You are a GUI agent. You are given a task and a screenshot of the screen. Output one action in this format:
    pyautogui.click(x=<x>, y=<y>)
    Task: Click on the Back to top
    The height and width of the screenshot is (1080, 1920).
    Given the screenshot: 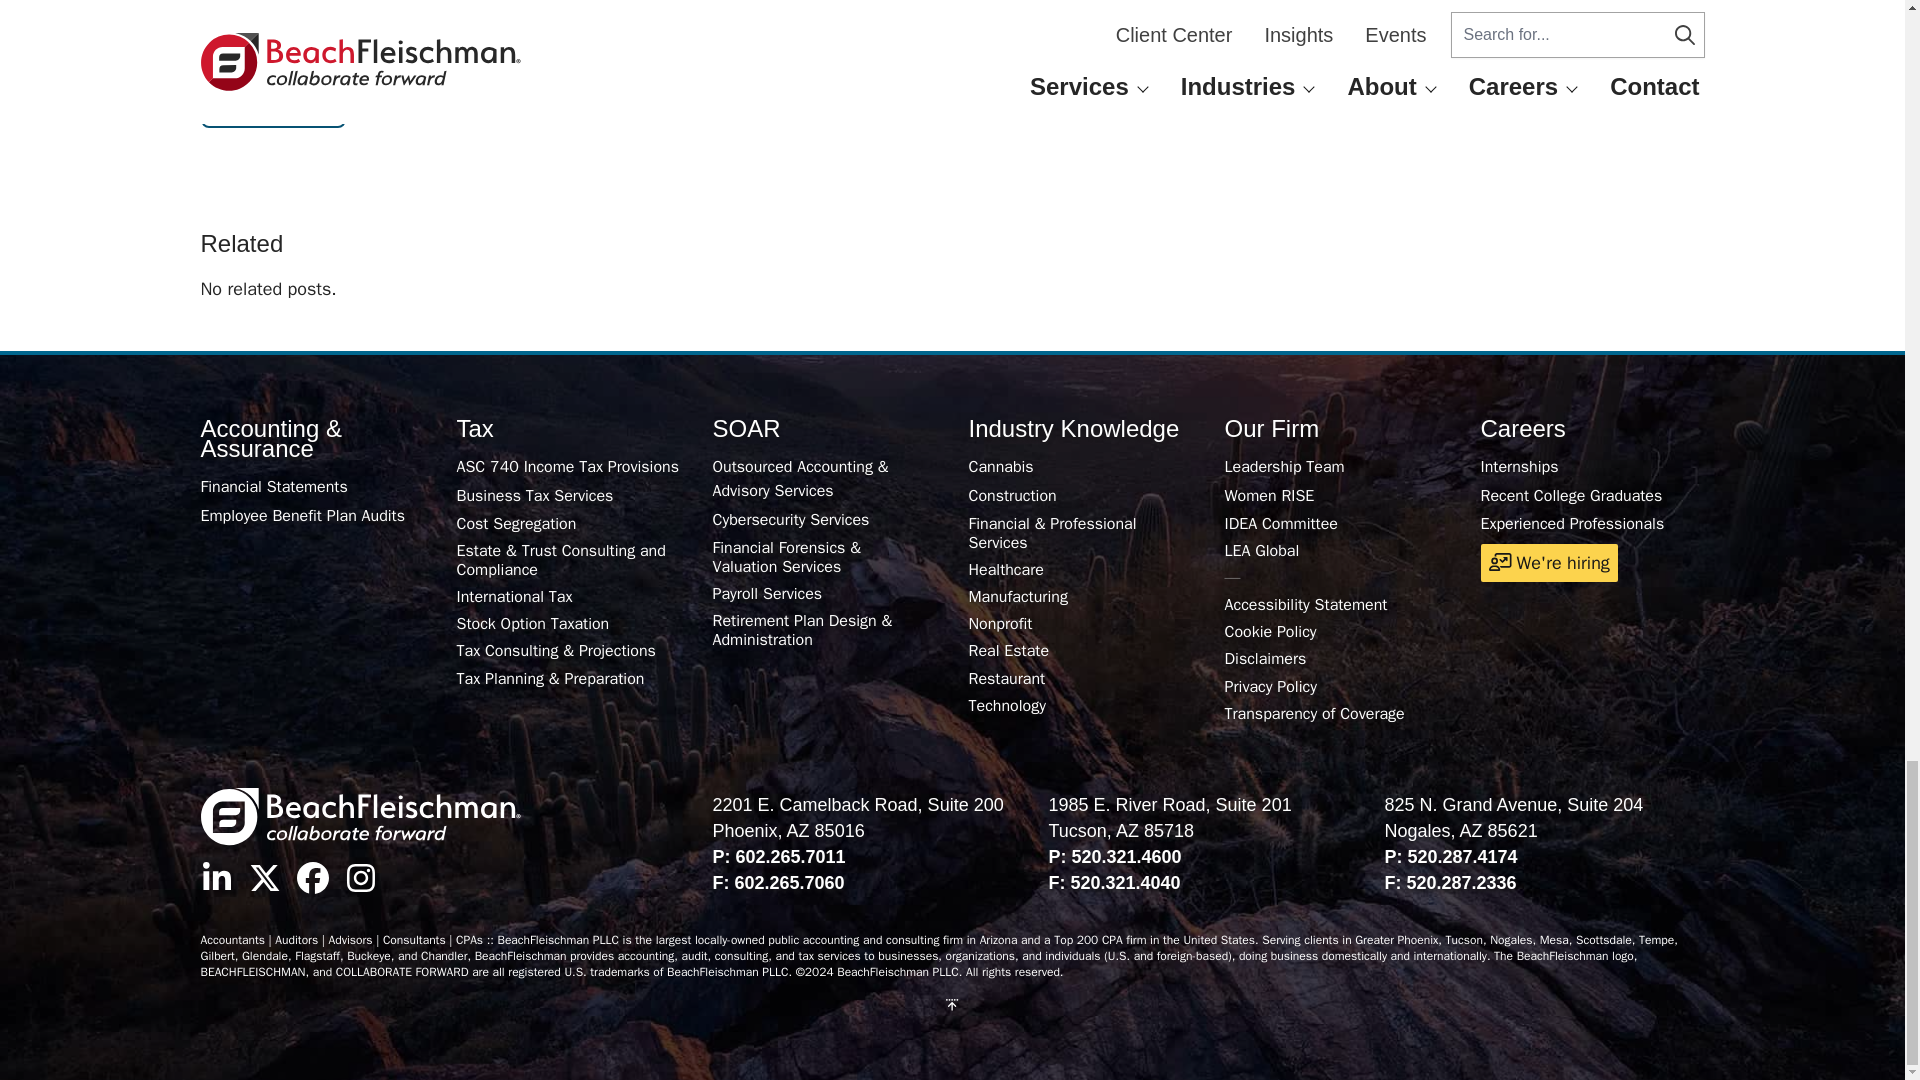 What is the action you would take?
    pyautogui.click(x=952, y=1005)
    